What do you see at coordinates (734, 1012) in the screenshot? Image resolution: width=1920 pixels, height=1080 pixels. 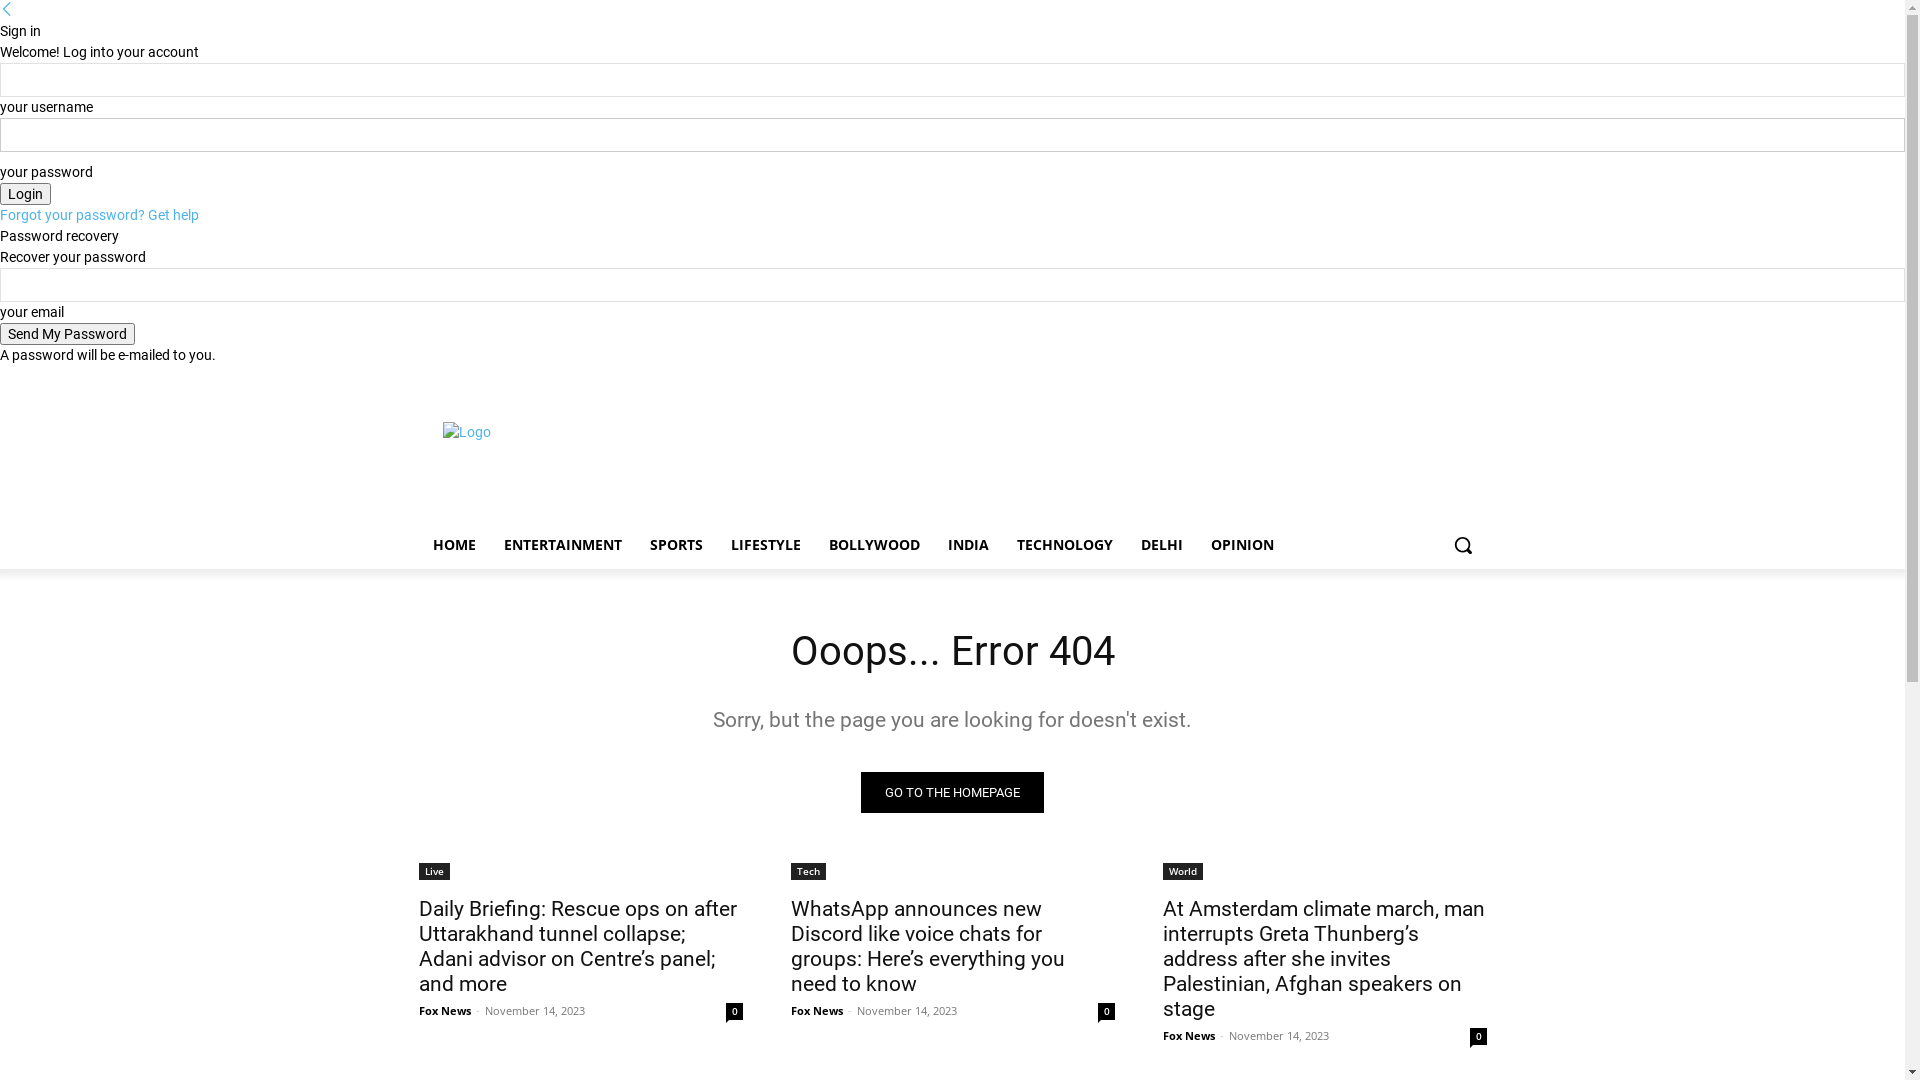 I see `0` at bounding box center [734, 1012].